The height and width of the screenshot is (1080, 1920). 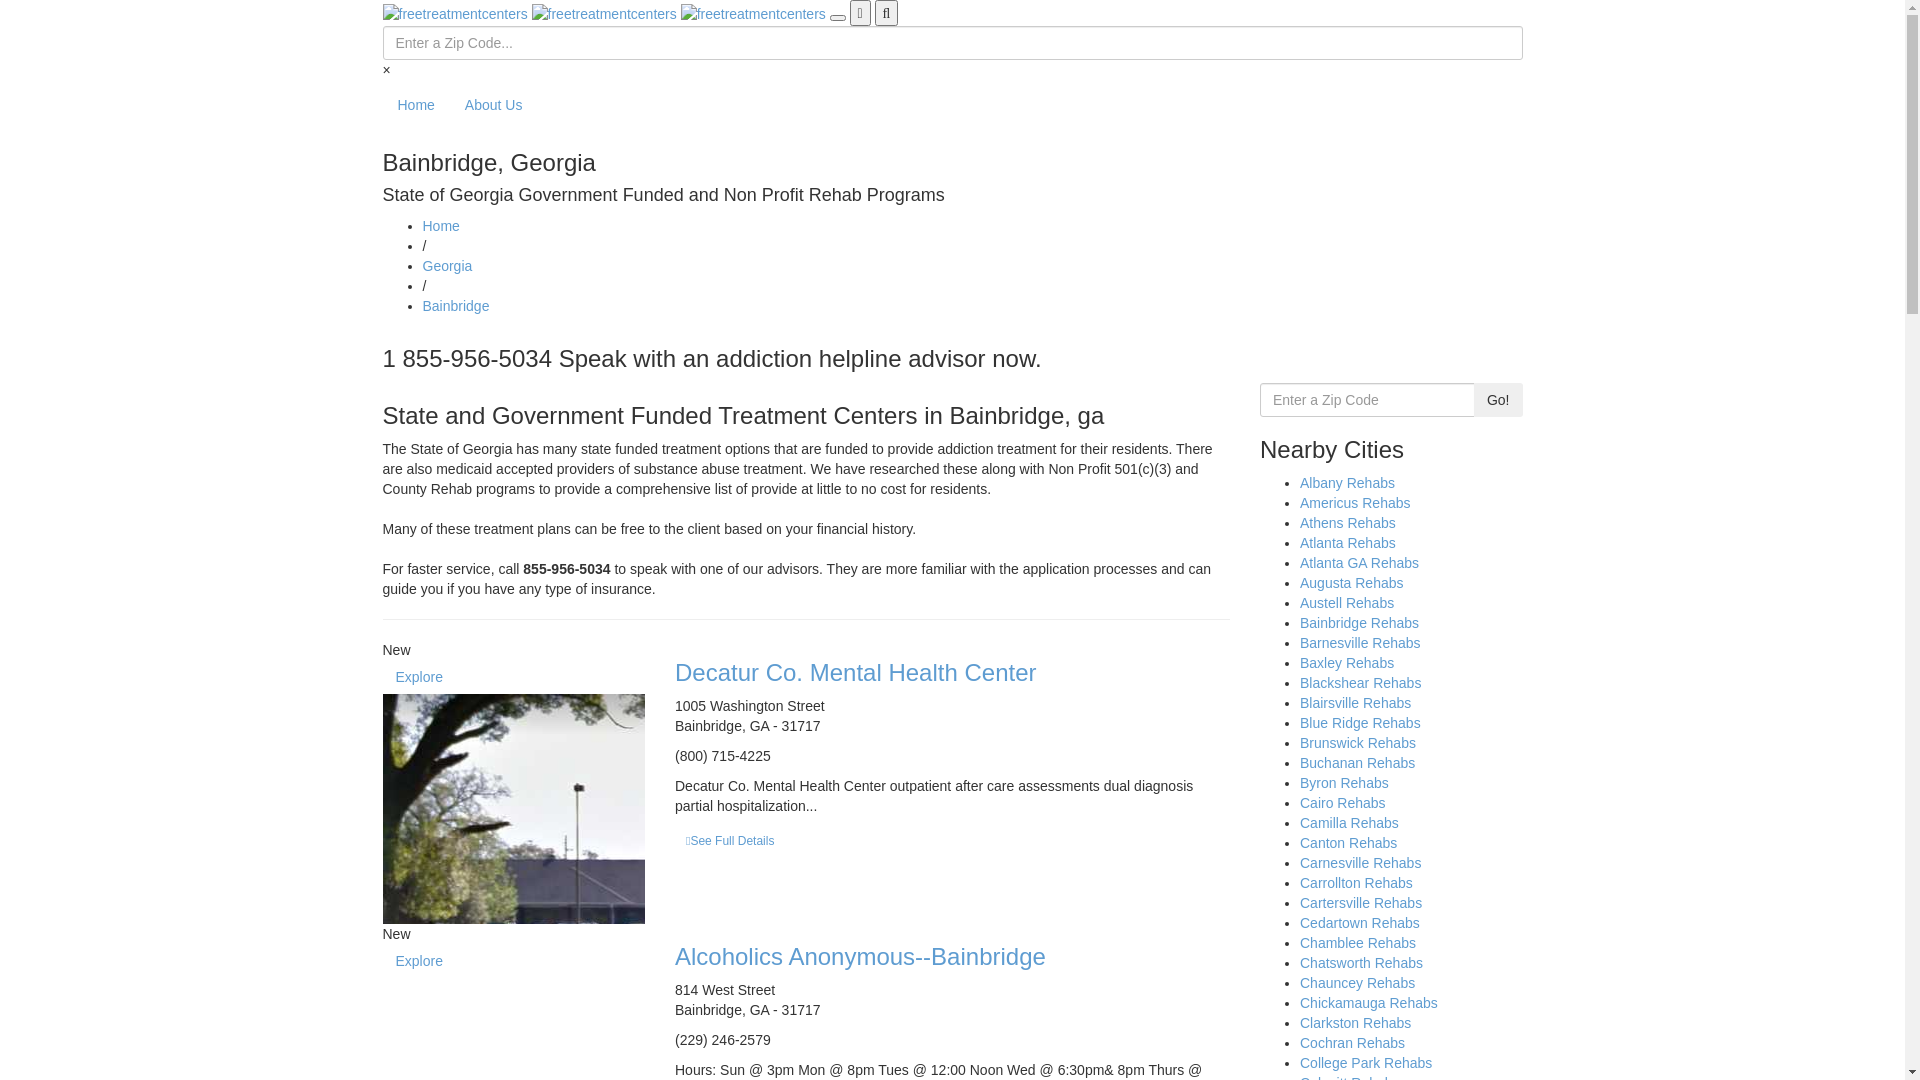 What do you see at coordinates (1356, 1023) in the screenshot?
I see `Clarkston Rehabs` at bounding box center [1356, 1023].